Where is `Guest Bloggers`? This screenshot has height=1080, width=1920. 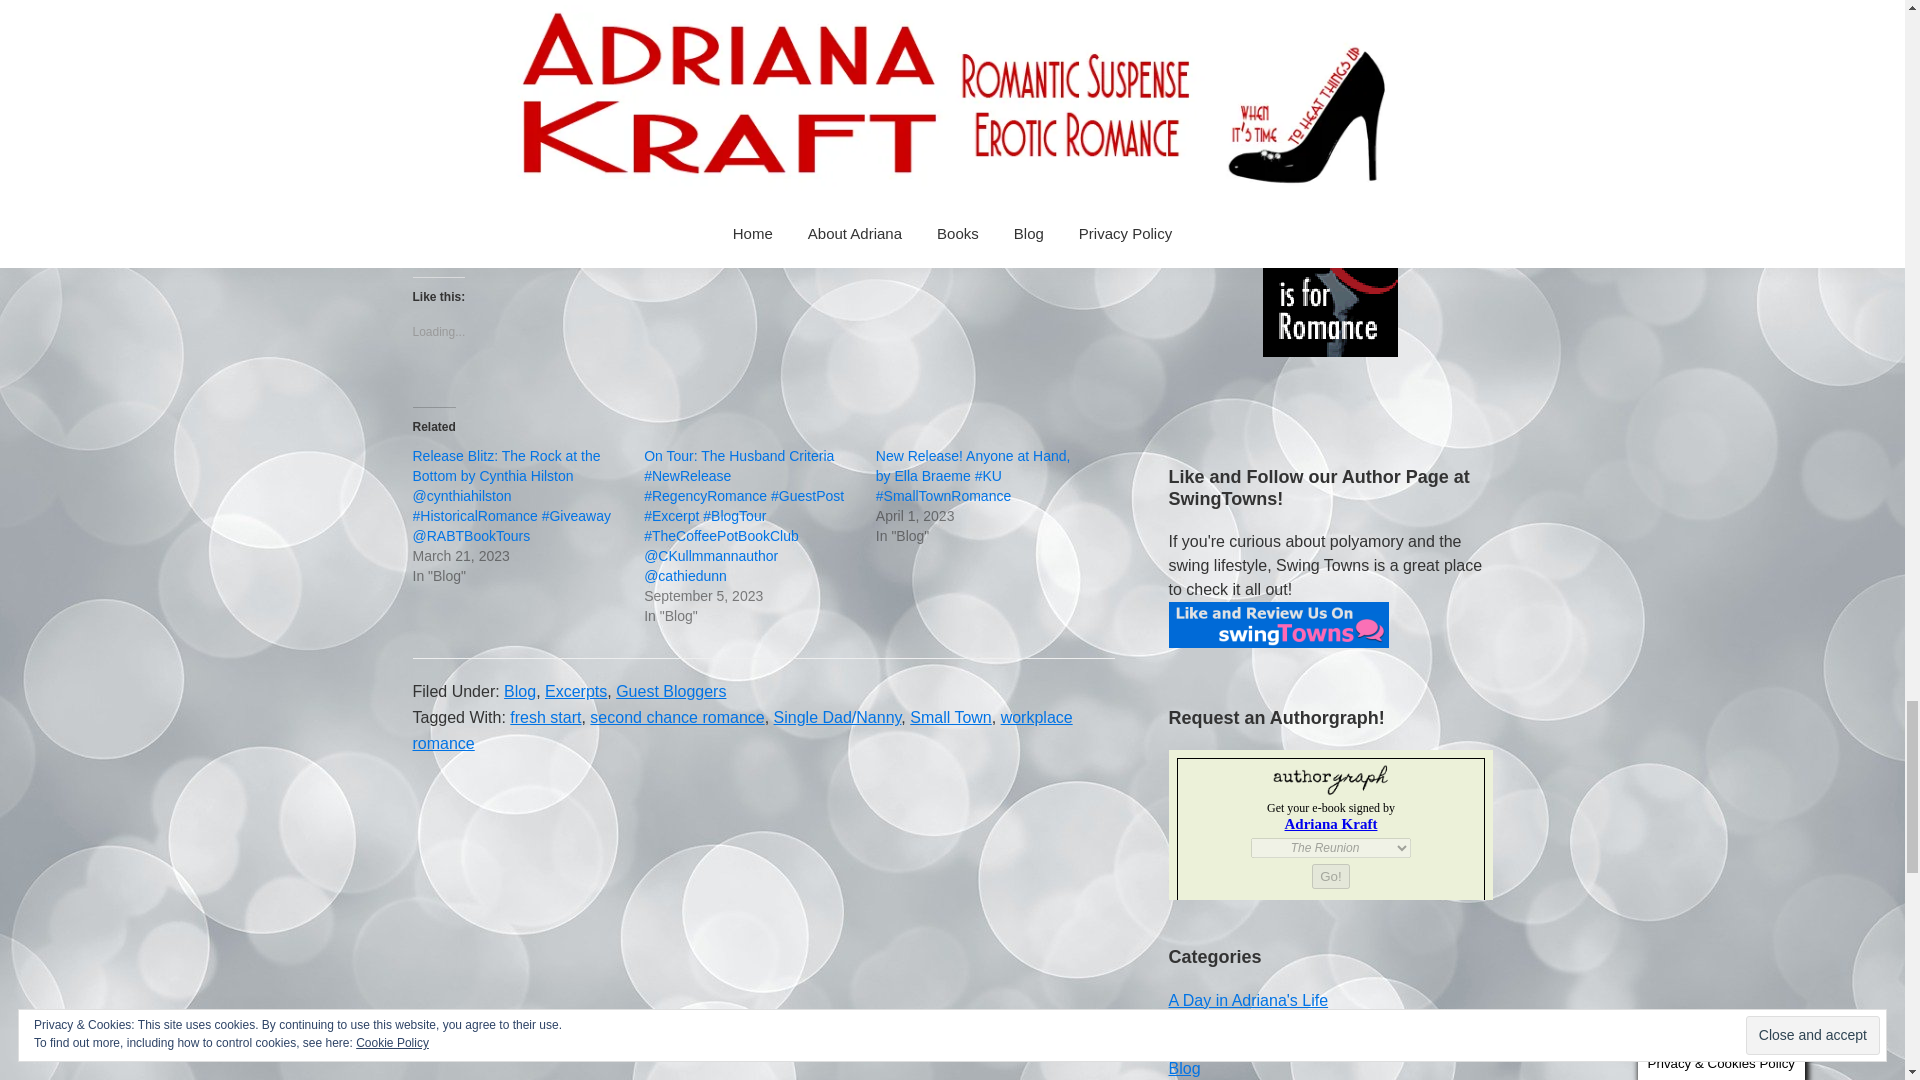
Guest Bloggers is located at coordinates (670, 690).